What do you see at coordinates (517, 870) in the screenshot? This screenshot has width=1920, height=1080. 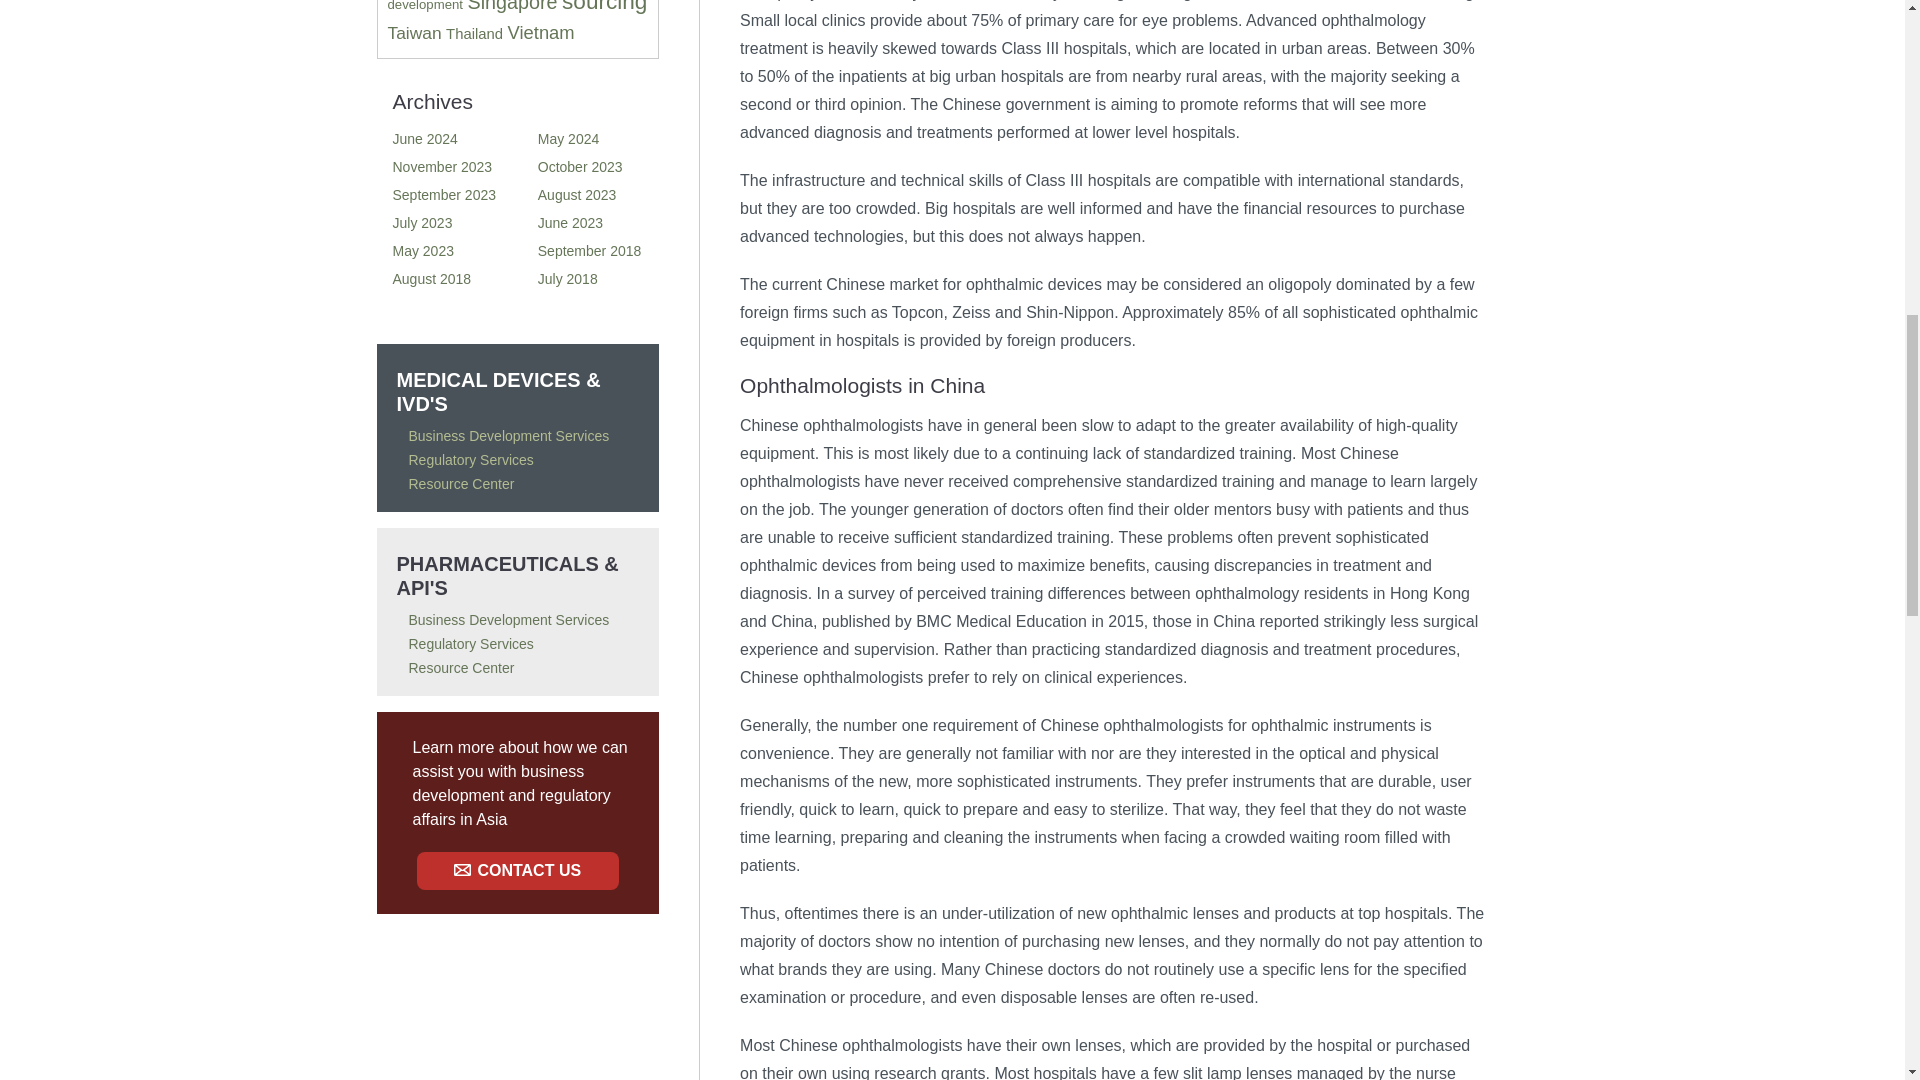 I see `Contact Us` at bounding box center [517, 870].